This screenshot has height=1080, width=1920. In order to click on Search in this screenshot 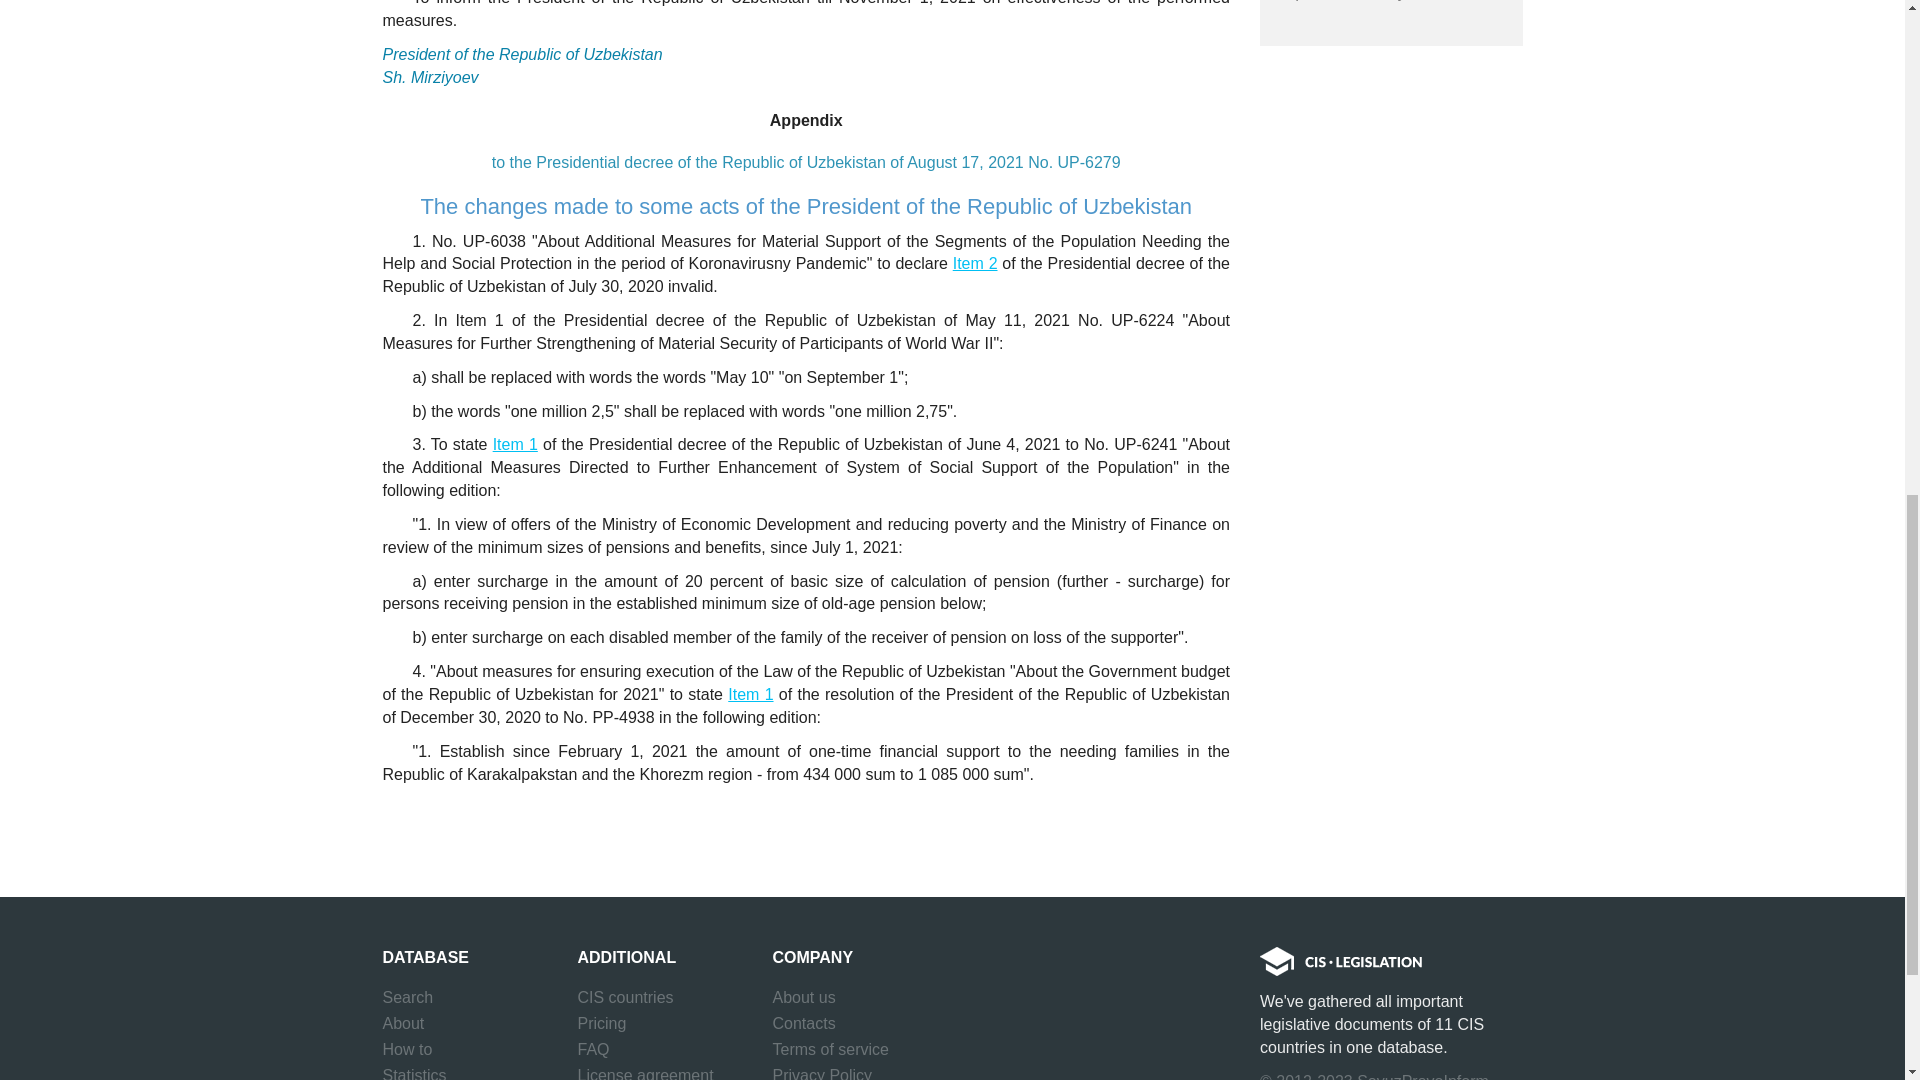, I will do `click(408, 997)`.